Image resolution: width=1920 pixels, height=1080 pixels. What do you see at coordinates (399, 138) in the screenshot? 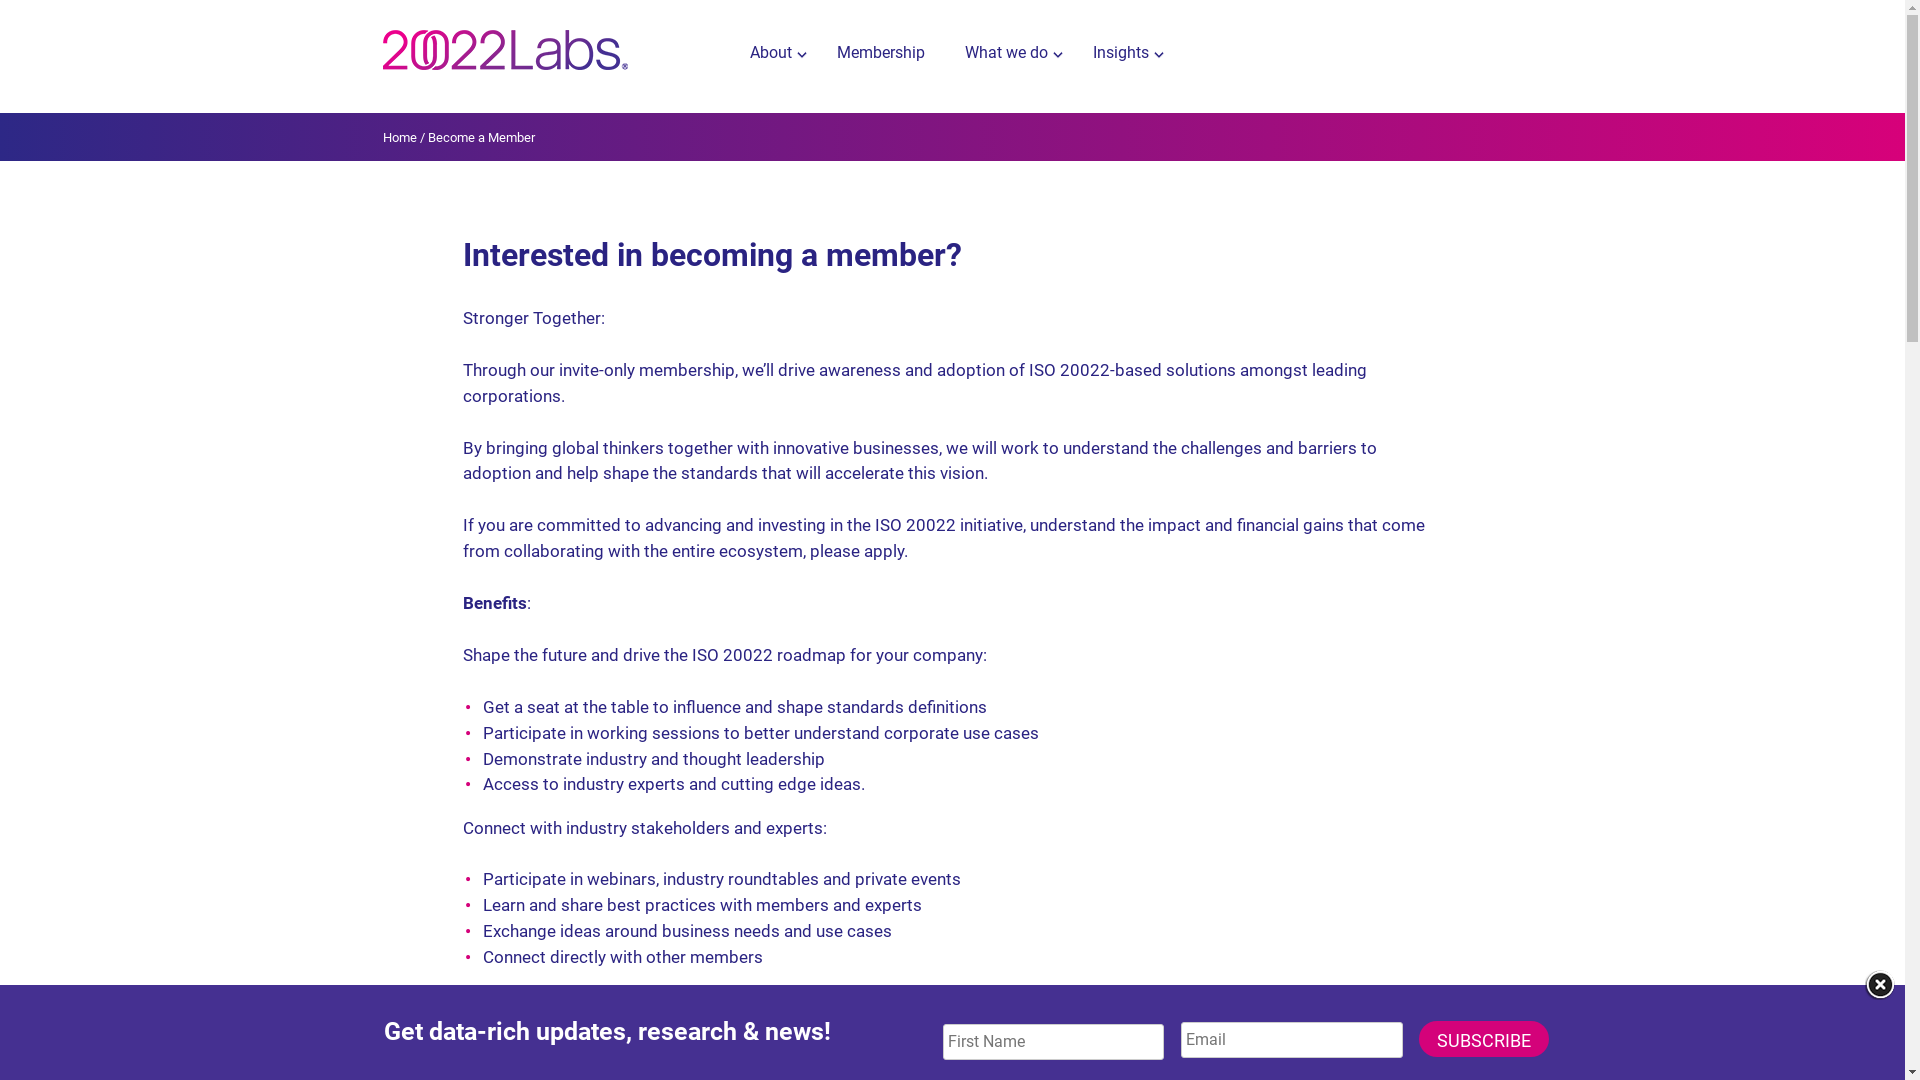
I see `Home` at bounding box center [399, 138].